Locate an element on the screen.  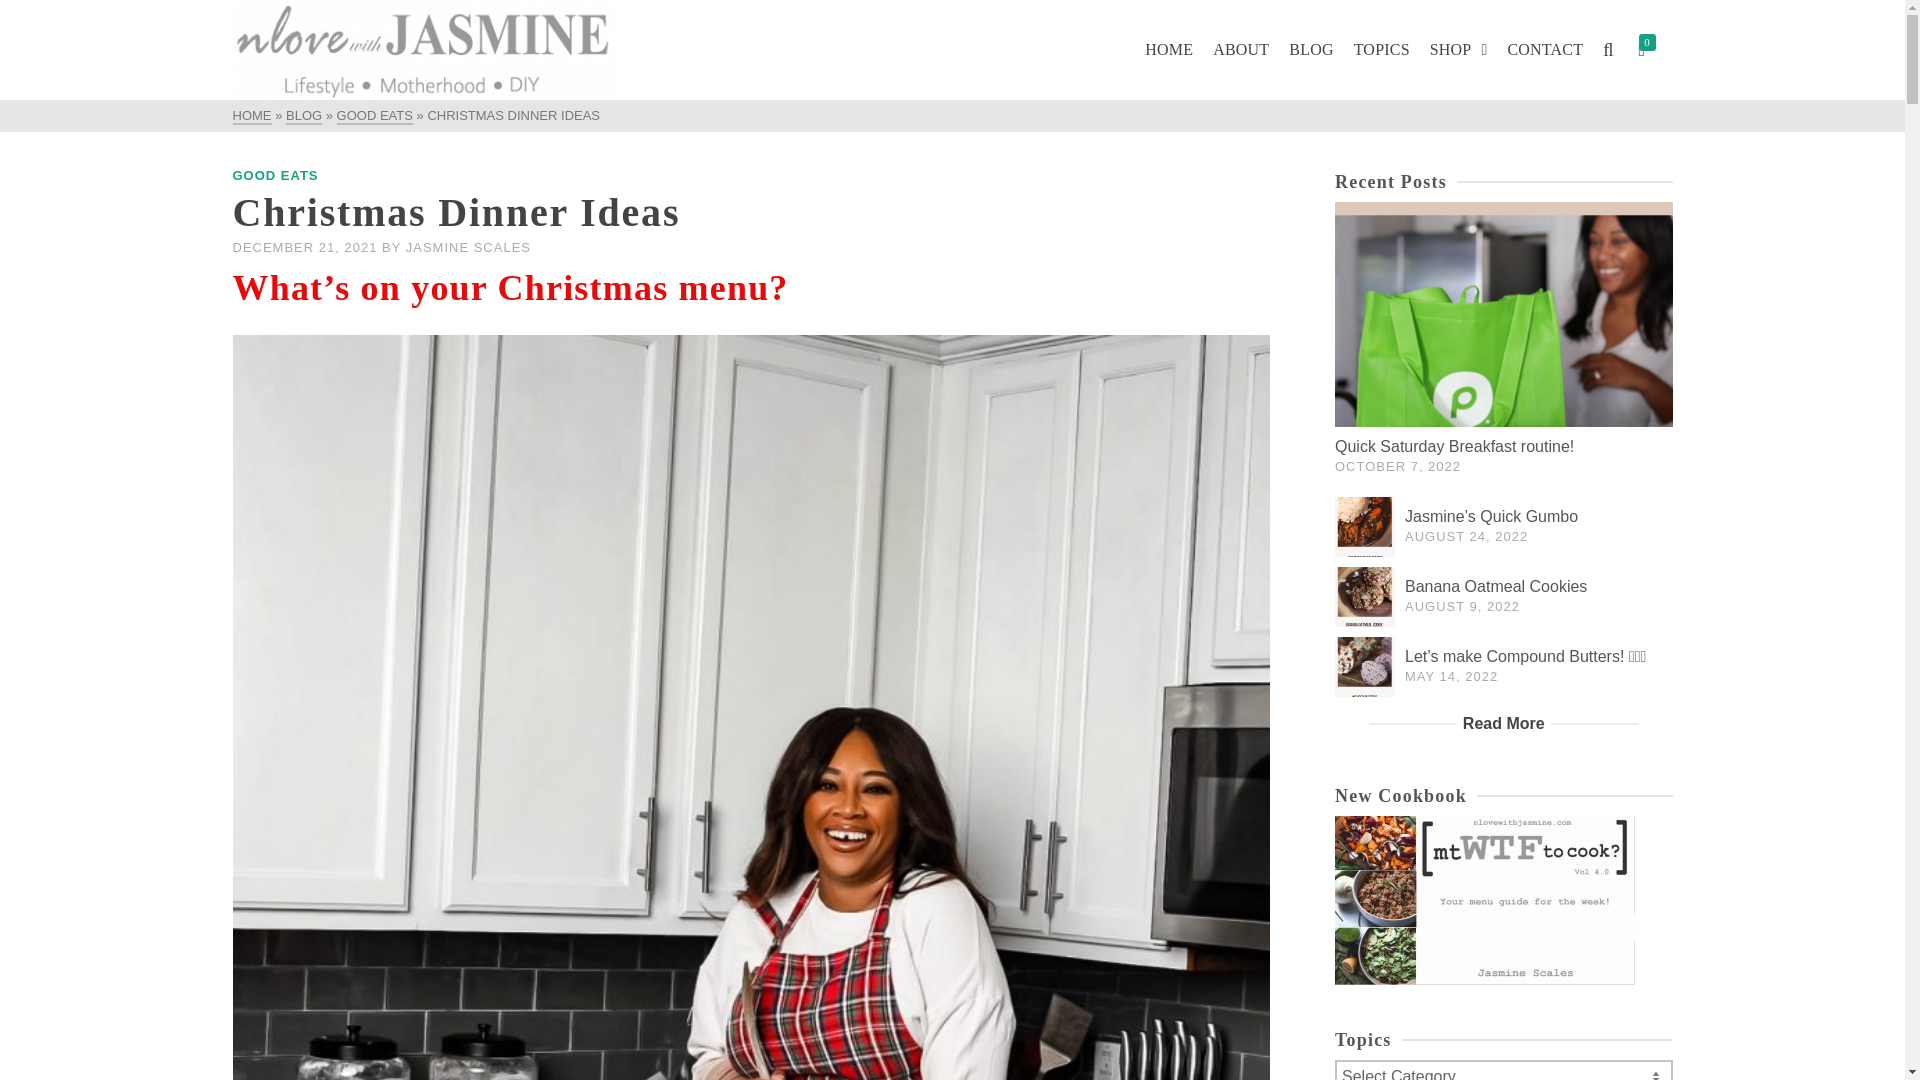
Banana Oatmeal Cookies is located at coordinates (1496, 586).